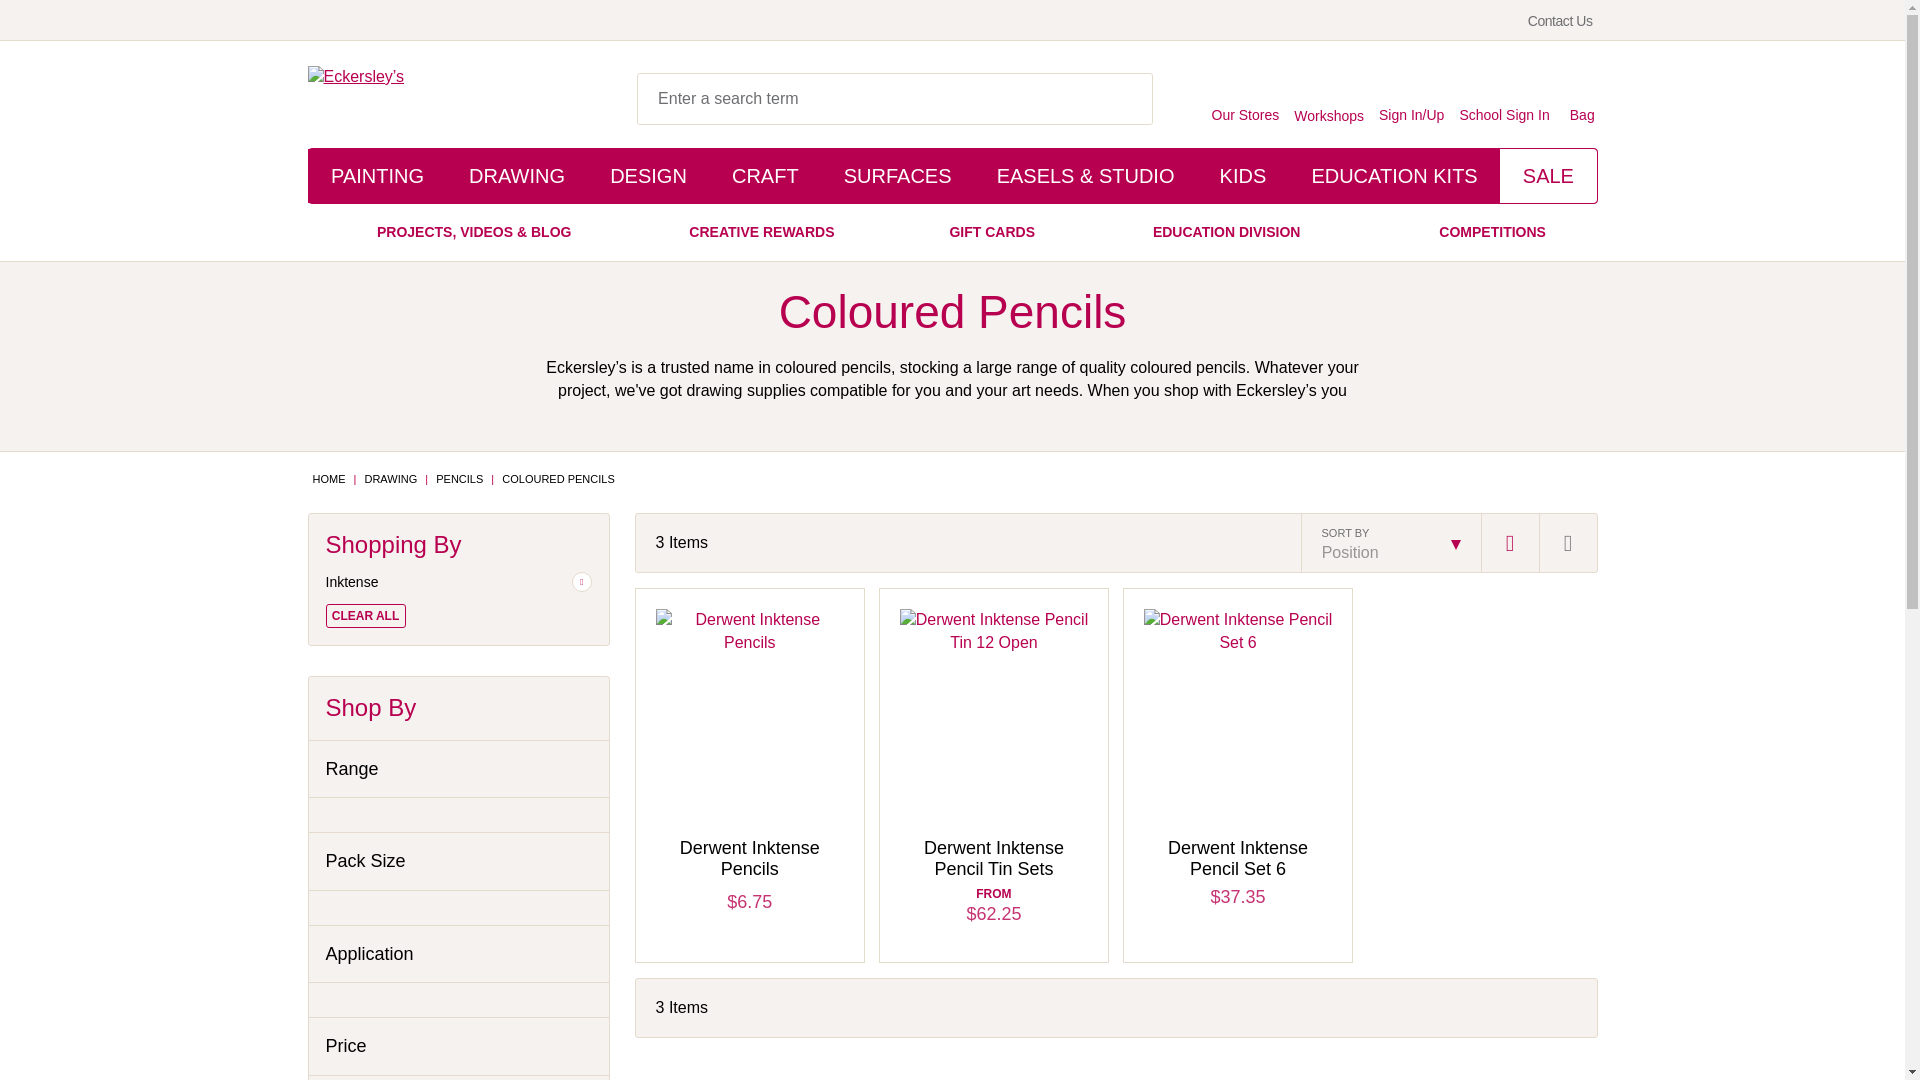 This screenshot has height=1080, width=1920. Describe the element at coordinates (1504, 96) in the screenshot. I see `School Sign In` at that location.